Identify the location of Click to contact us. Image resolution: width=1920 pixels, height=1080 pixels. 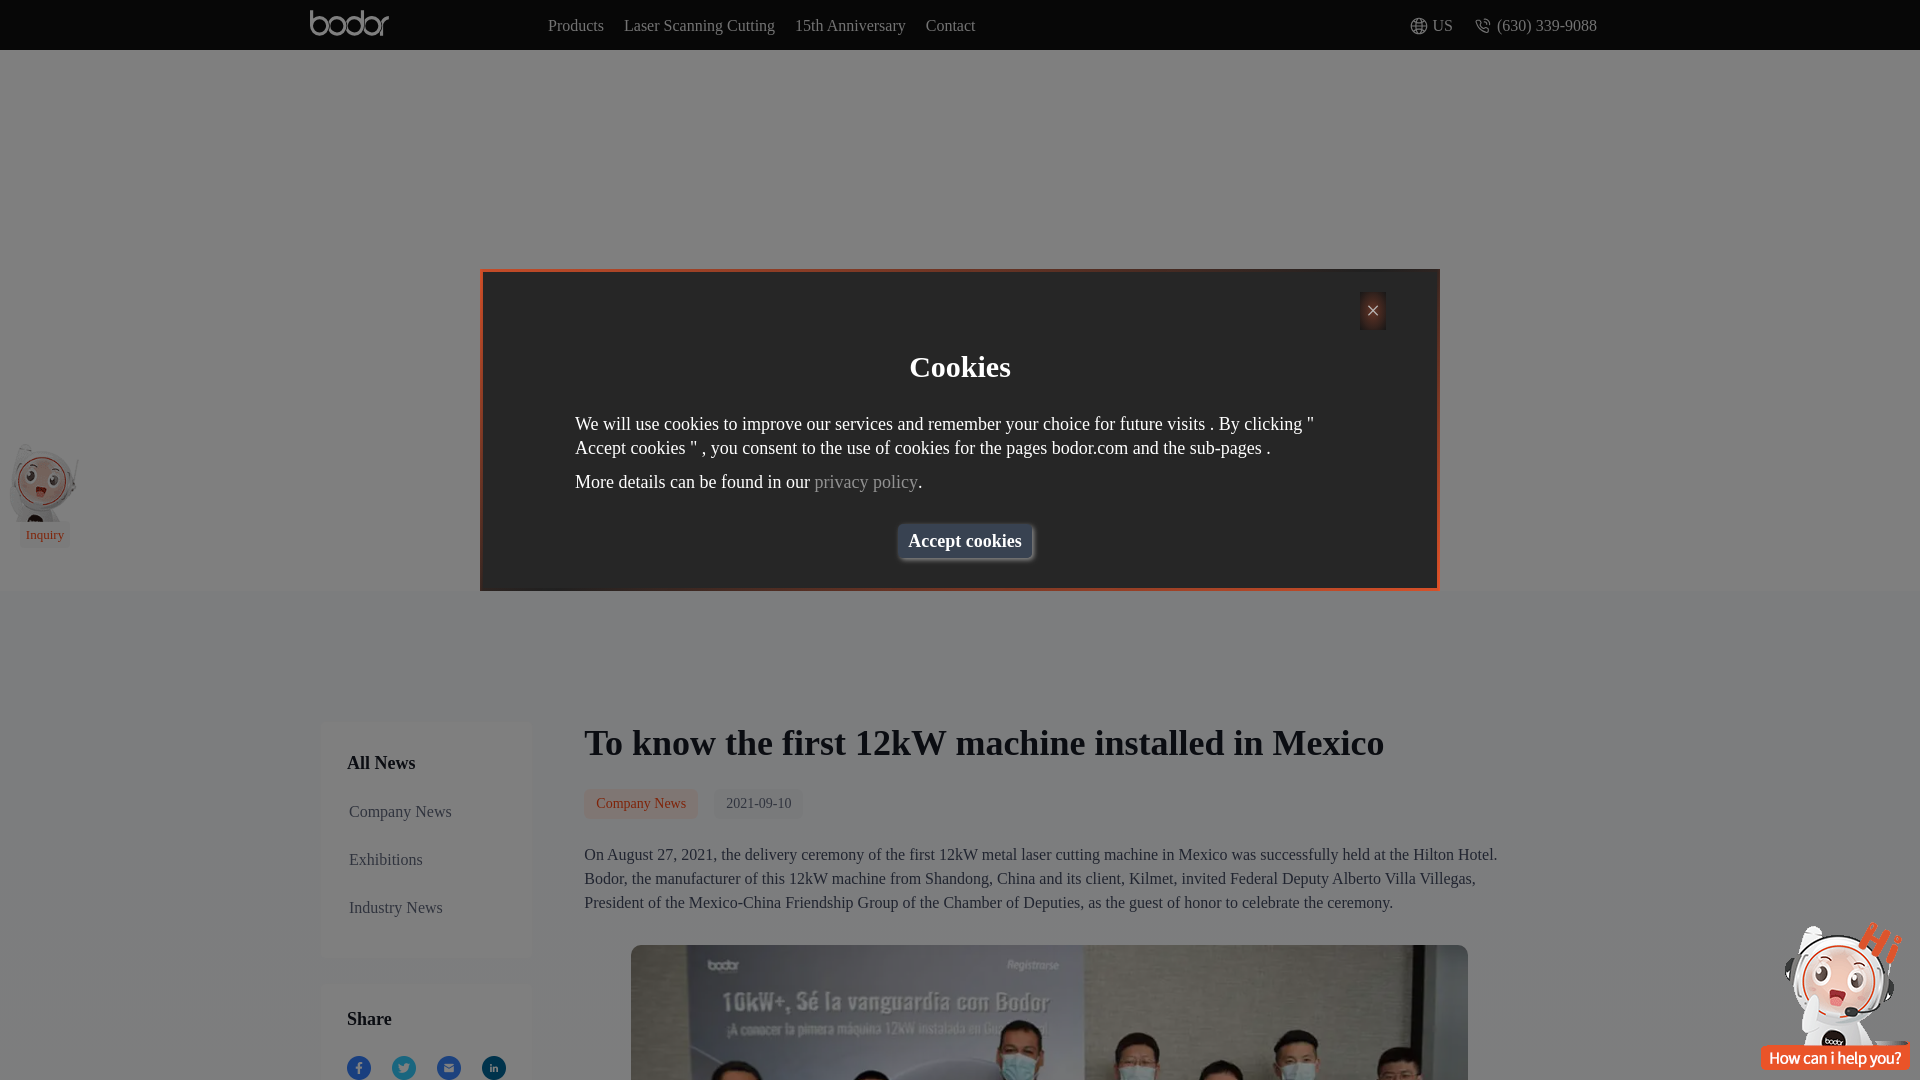
(44, 534).